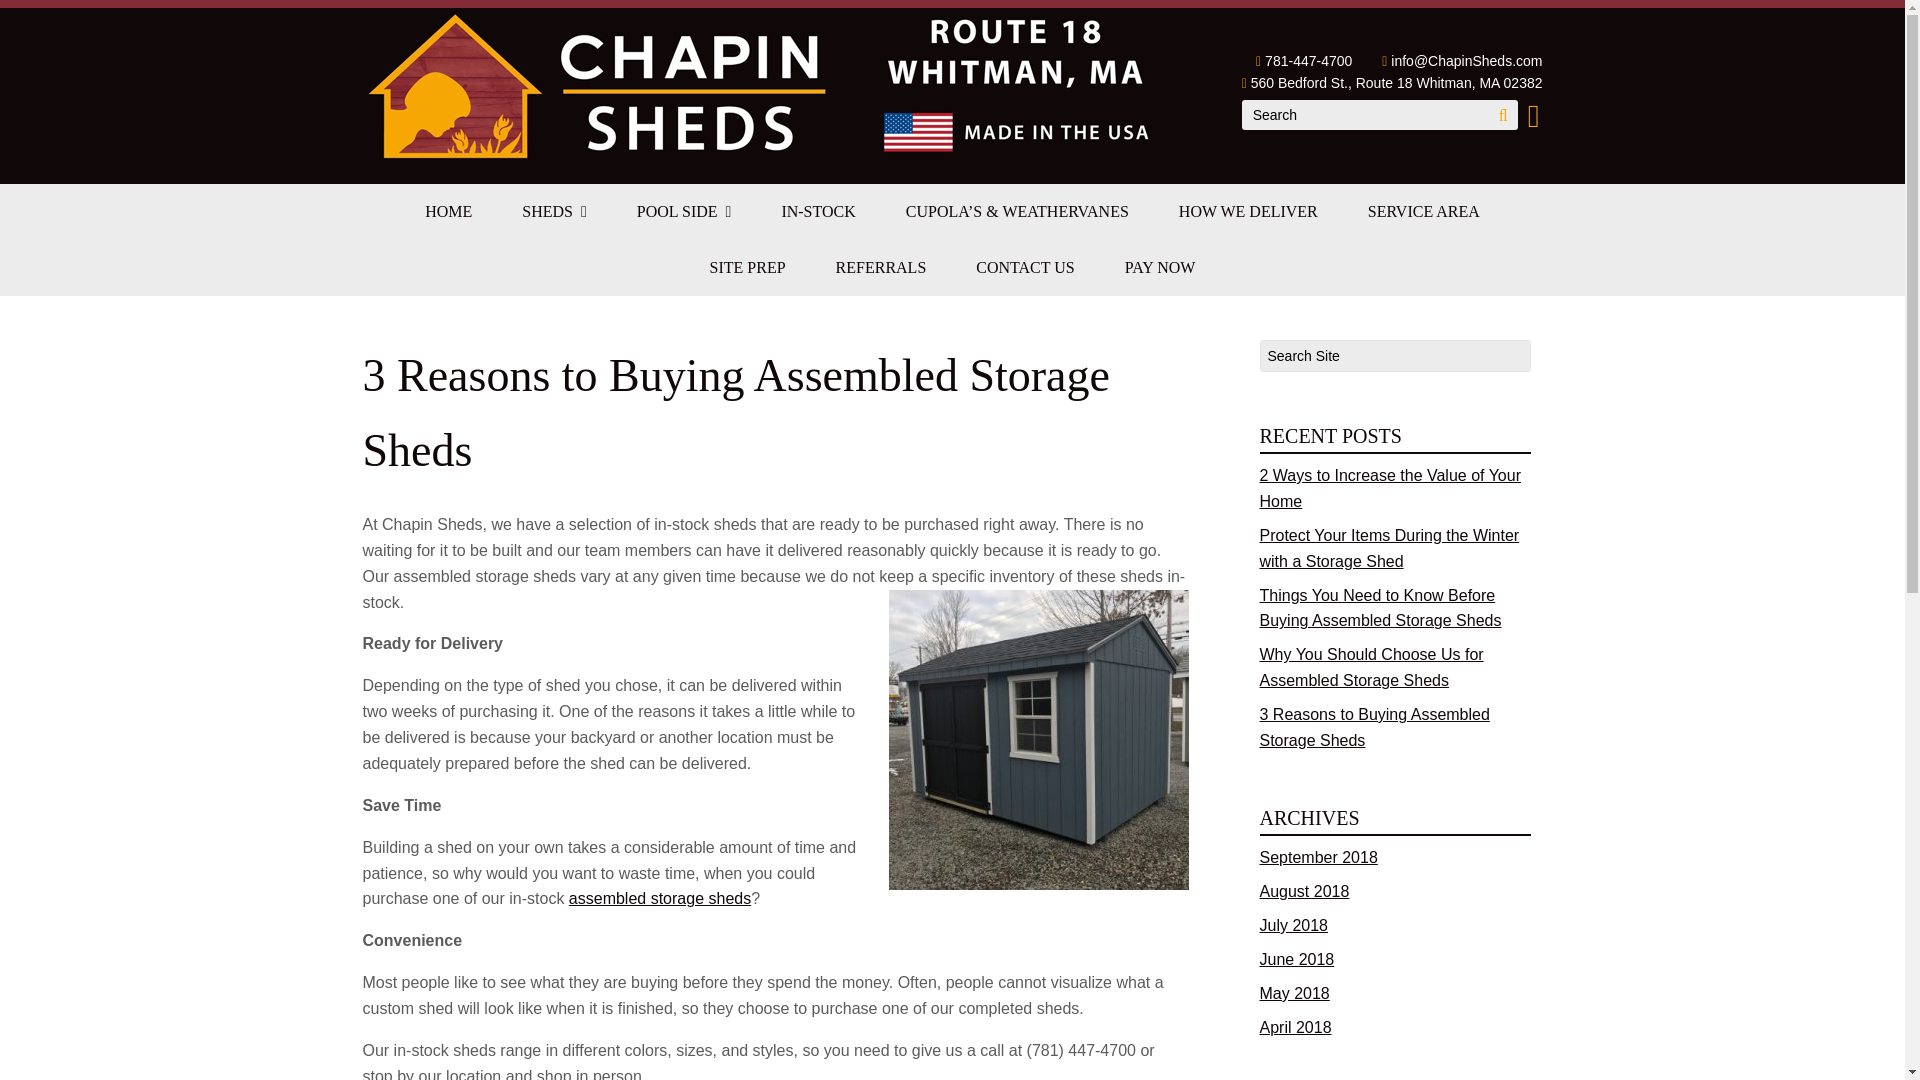 Image resolution: width=1920 pixels, height=1080 pixels. Describe the element at coordinates (1248, 211) in the screenshot. I see `HOW WE DELIVER` at that location.